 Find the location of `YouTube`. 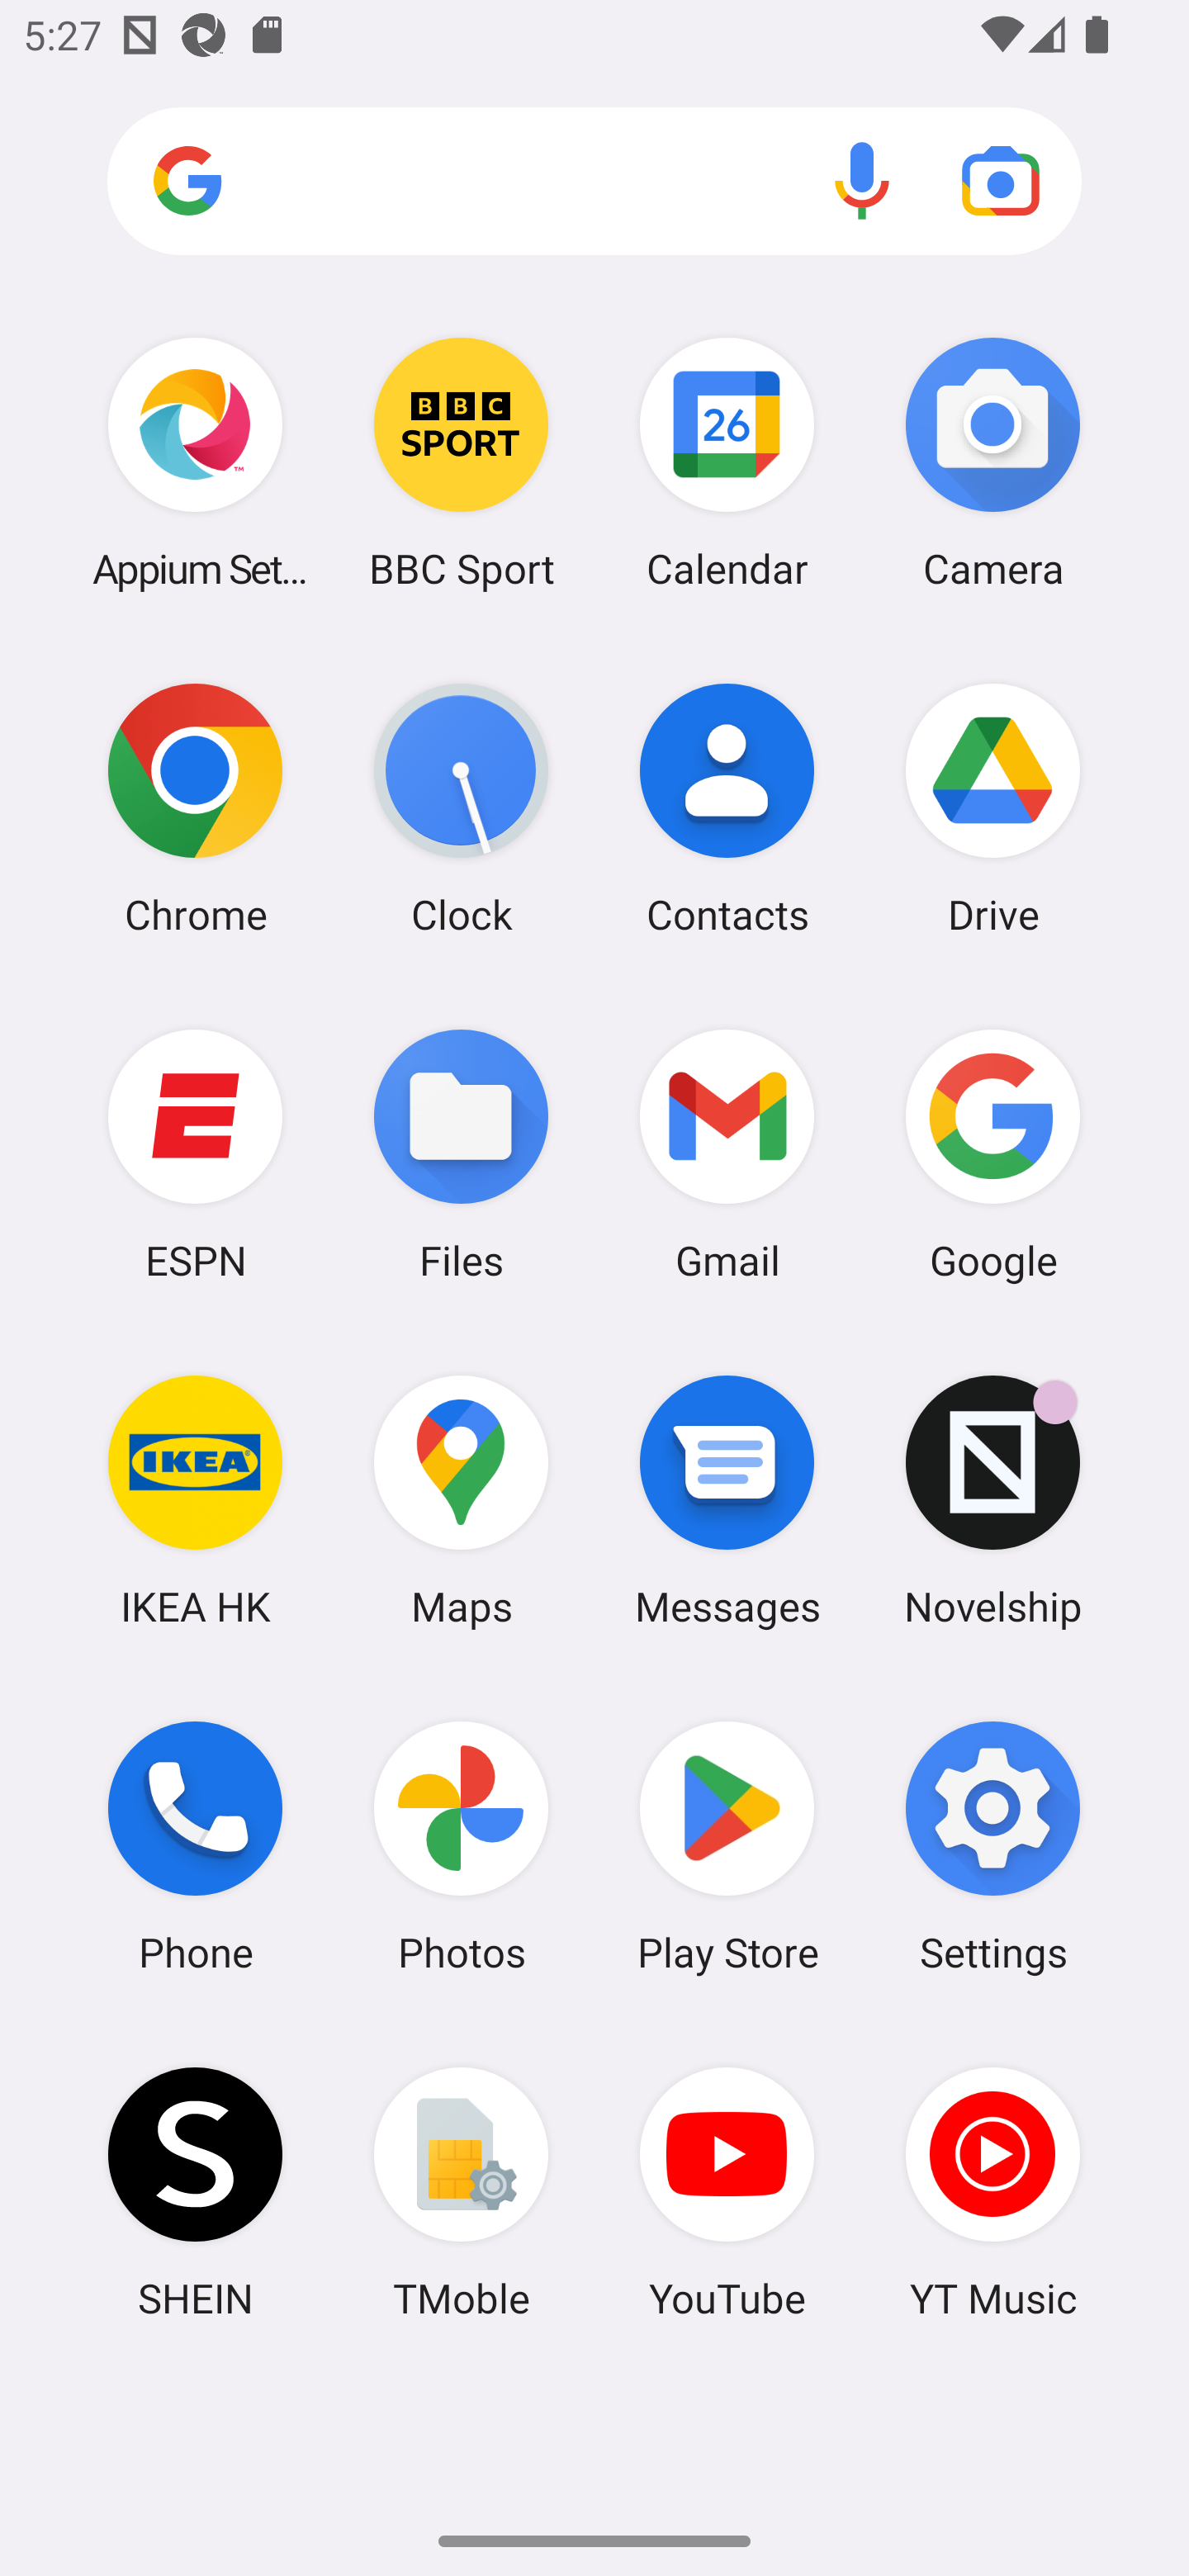

YouTube is located at coordinates (727, 2192).